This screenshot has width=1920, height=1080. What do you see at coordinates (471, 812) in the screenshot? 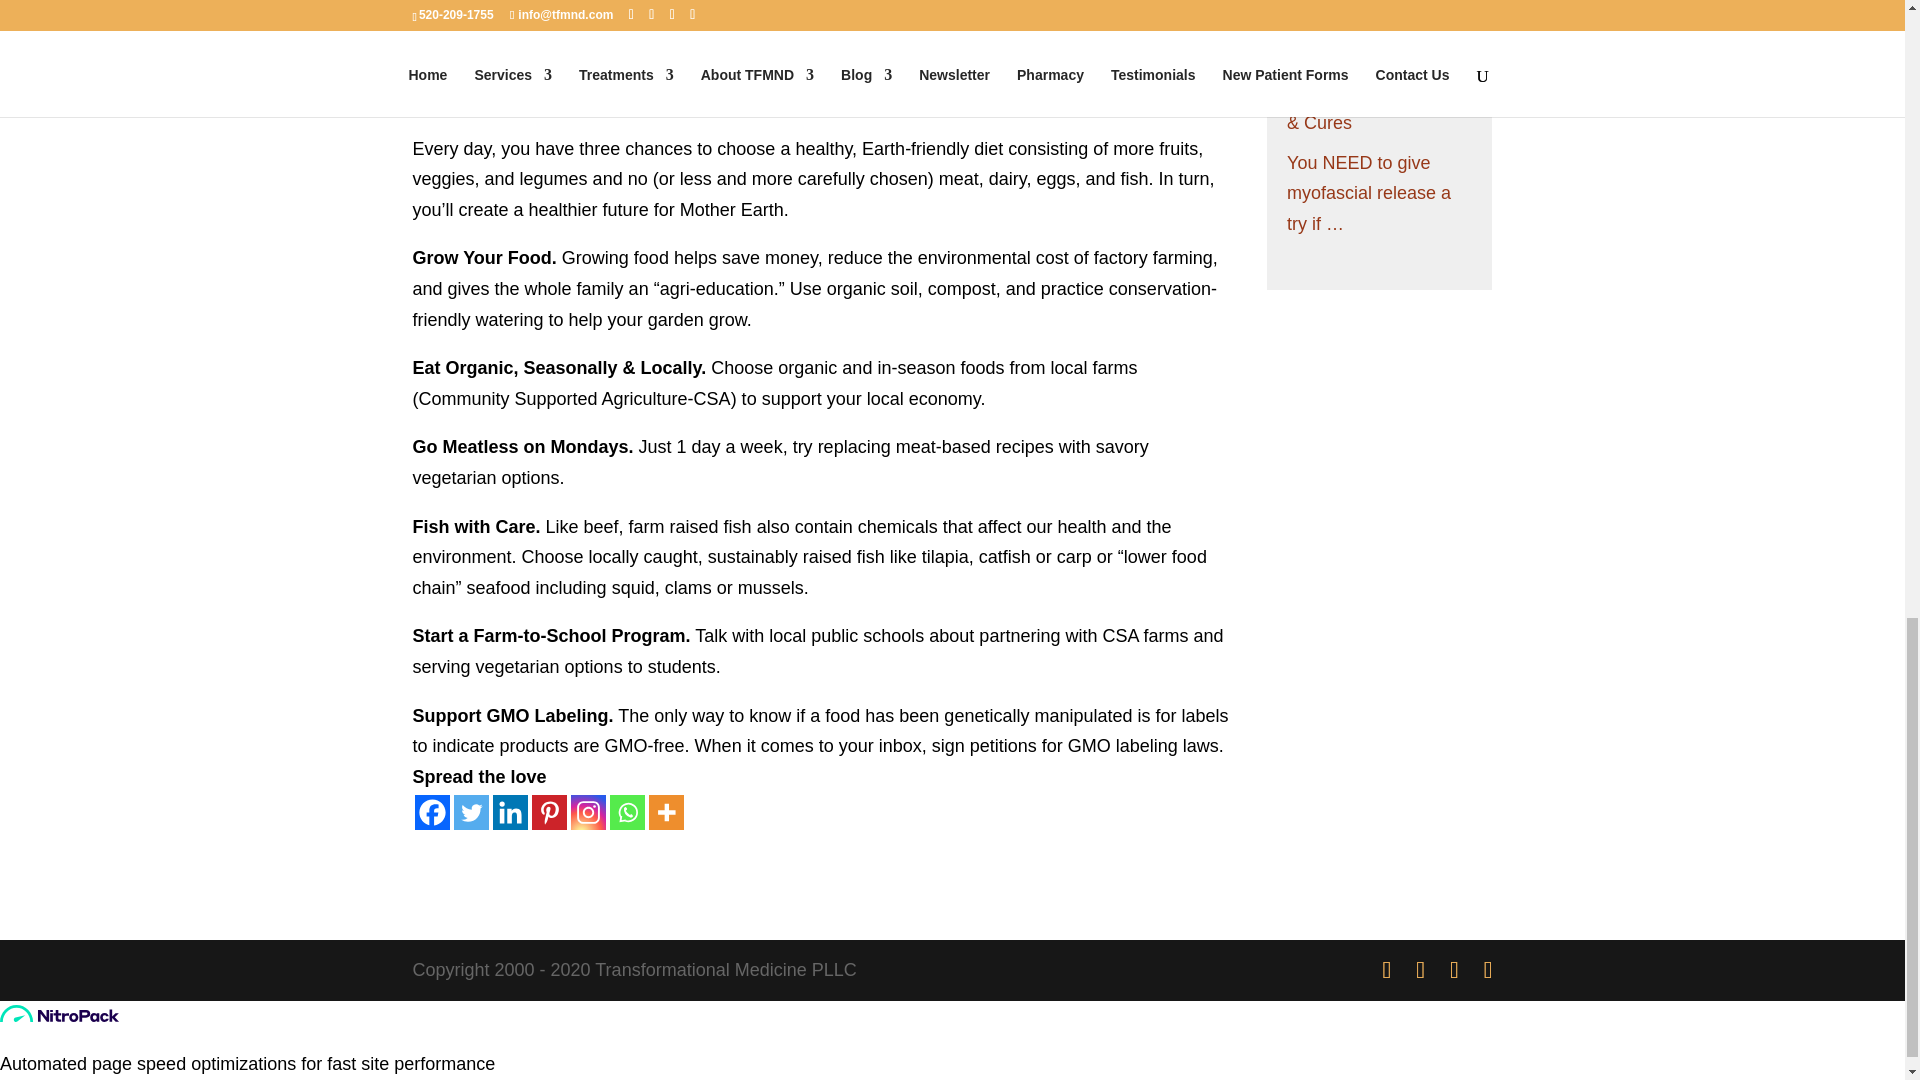
I see `Twitter` at bounding box center [471, 812].